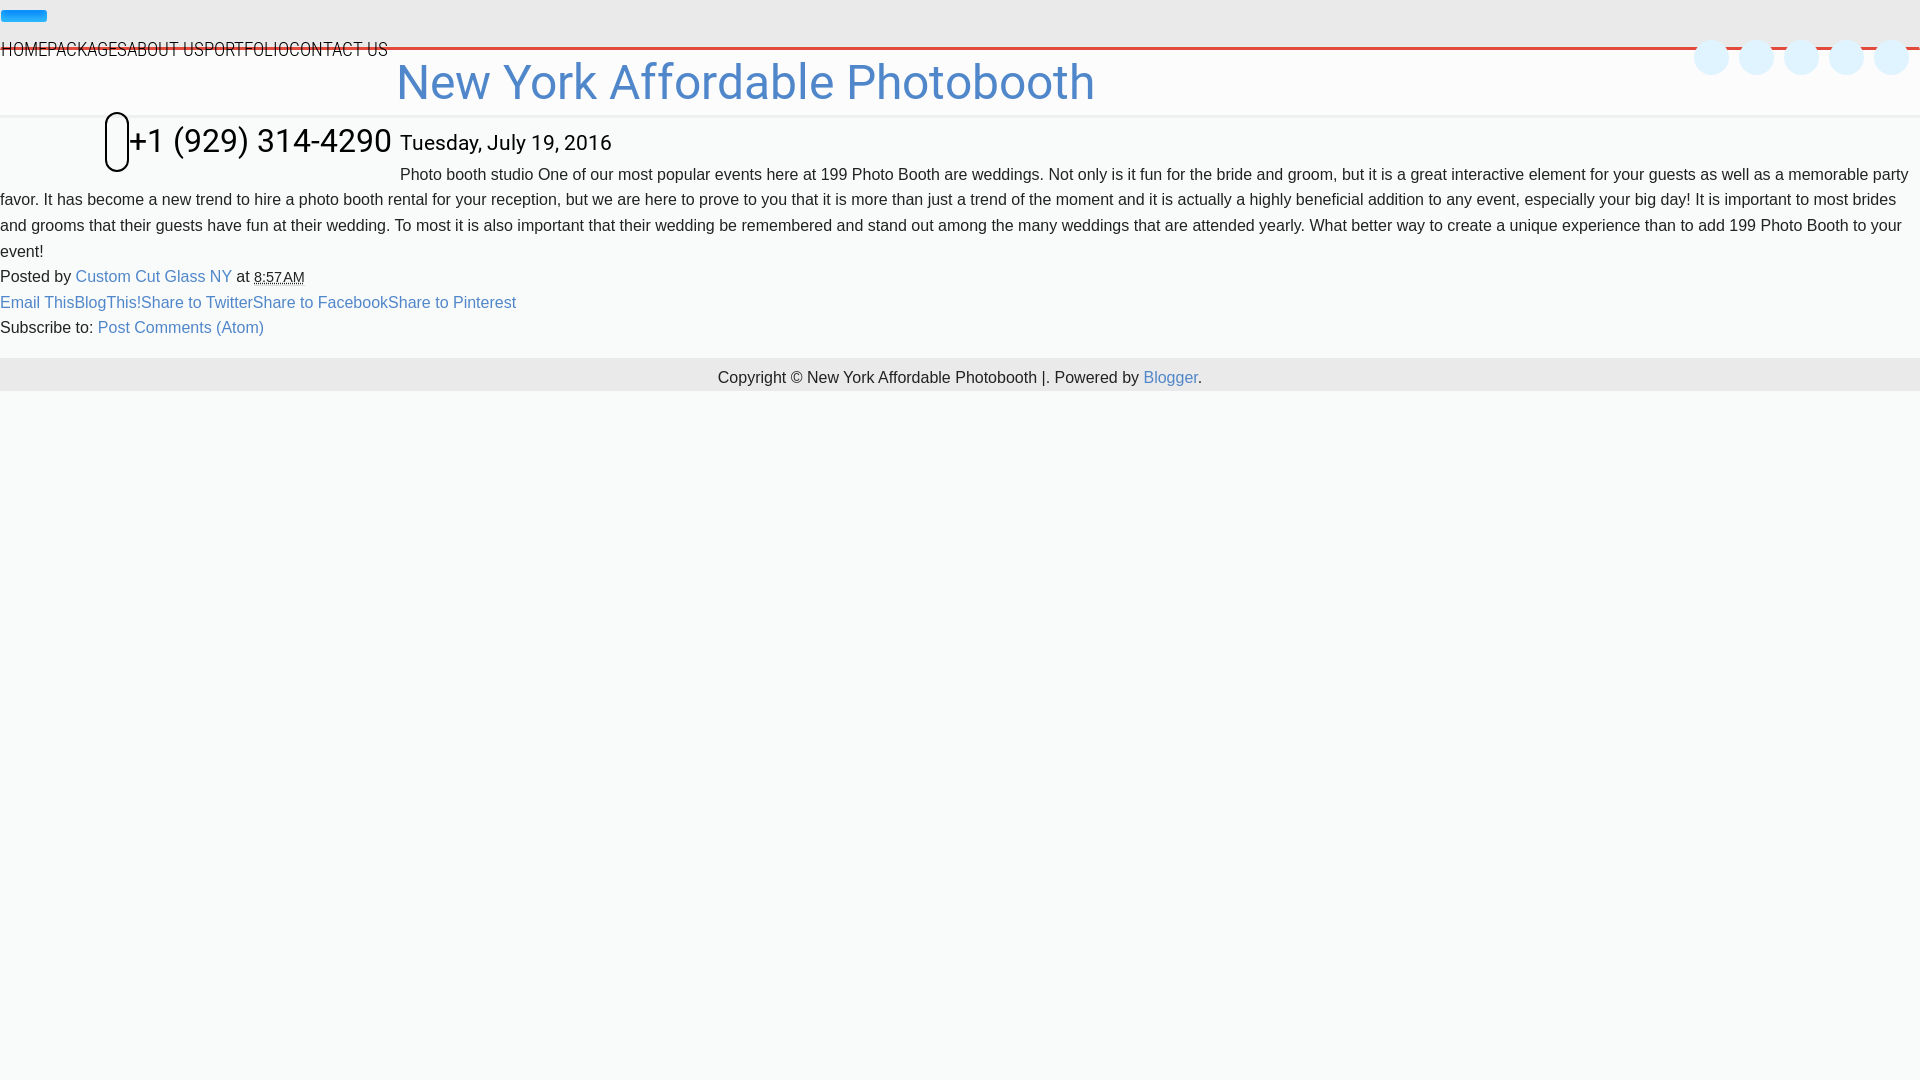  What do you see at coordinates (87, 48) in the screenshot?
I see `PACKAGES` at bounding box center [87, 48].